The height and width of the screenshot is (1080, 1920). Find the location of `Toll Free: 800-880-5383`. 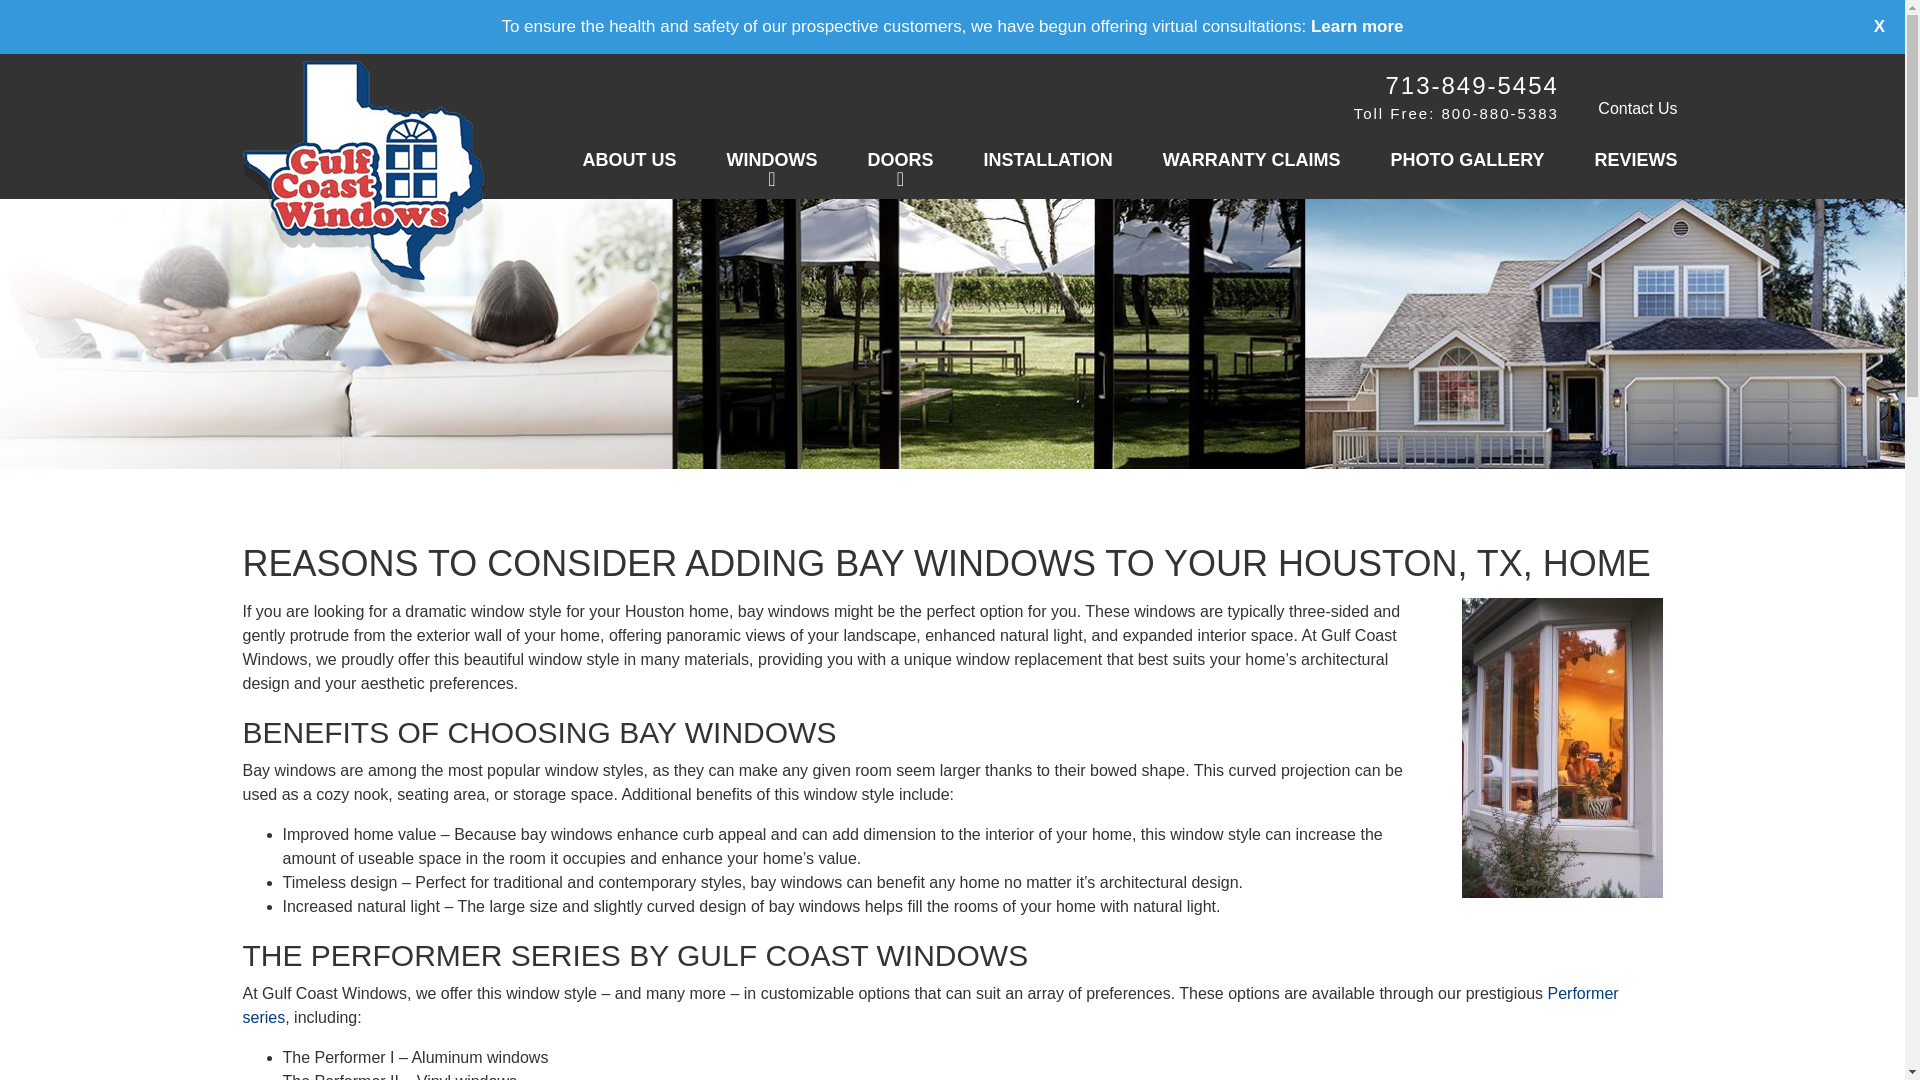

Toll Free: 800-880-5383 is located at coordinates (1456, 112).